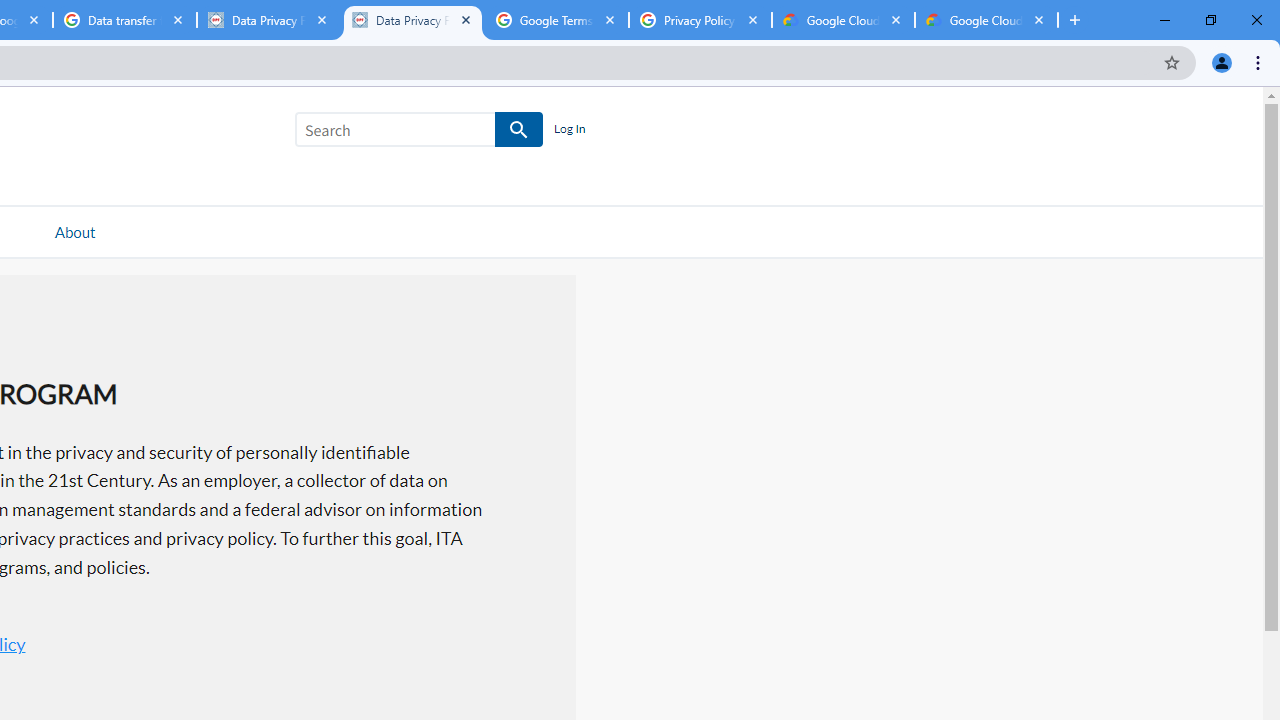 The height and width of the screenshot is (720, 1280). Describe the element at coordinates (74, 231) in the screenshot. I see `About` at that location.